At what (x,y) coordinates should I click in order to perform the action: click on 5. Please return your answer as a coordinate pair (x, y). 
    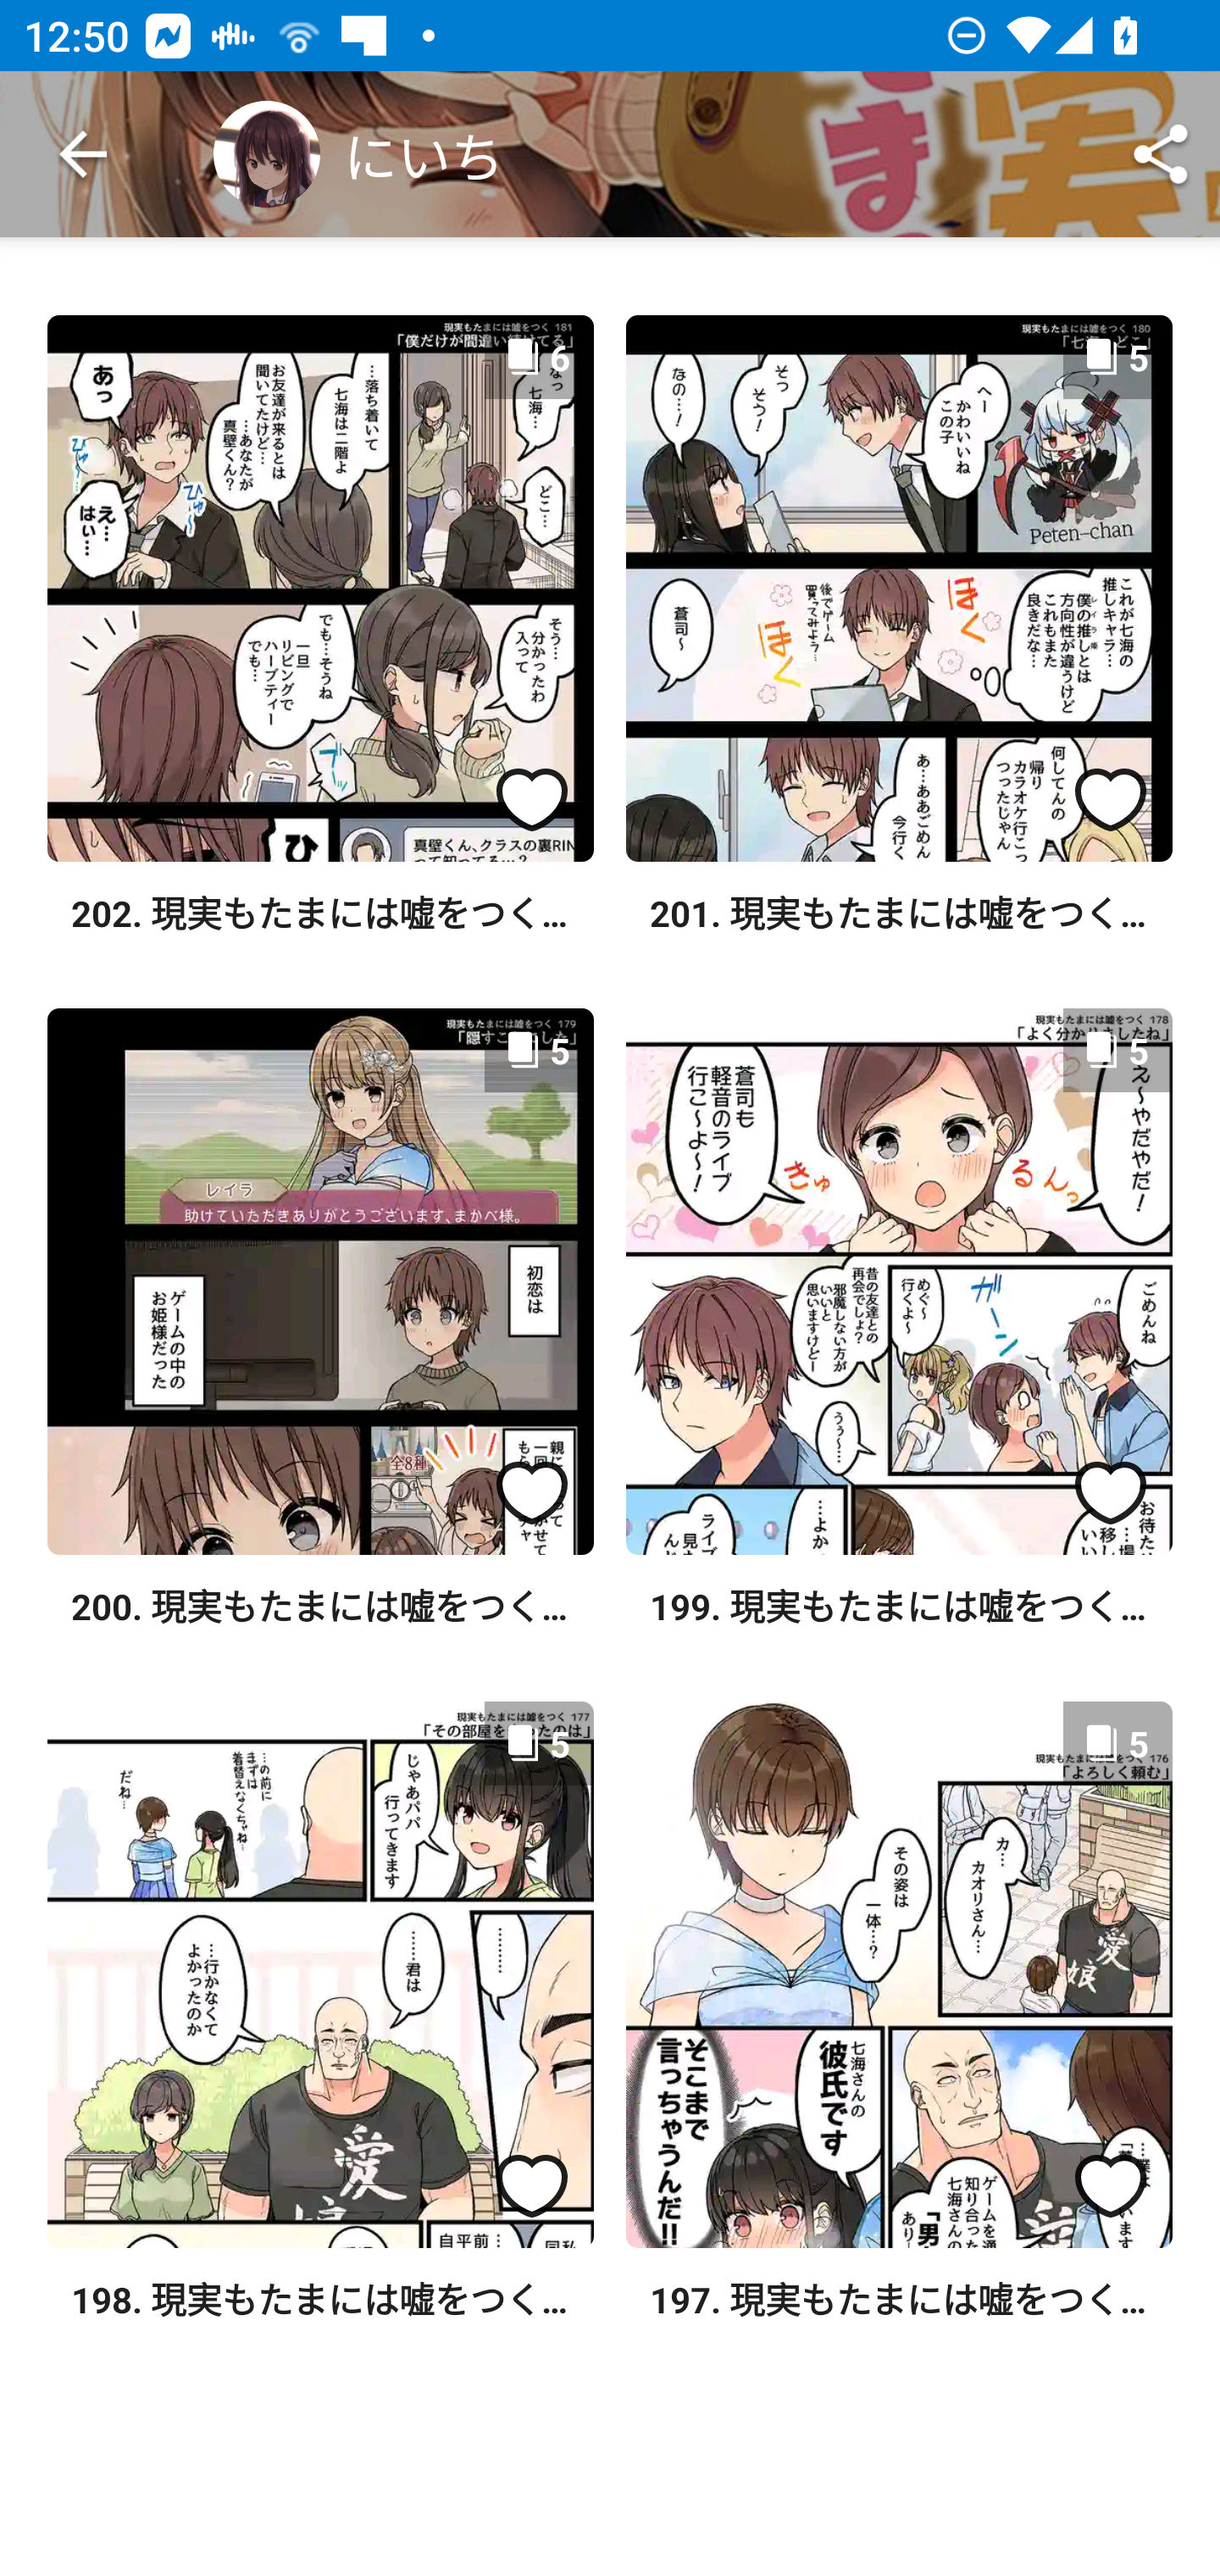
    Looking at the image, I should click on (898, 588).